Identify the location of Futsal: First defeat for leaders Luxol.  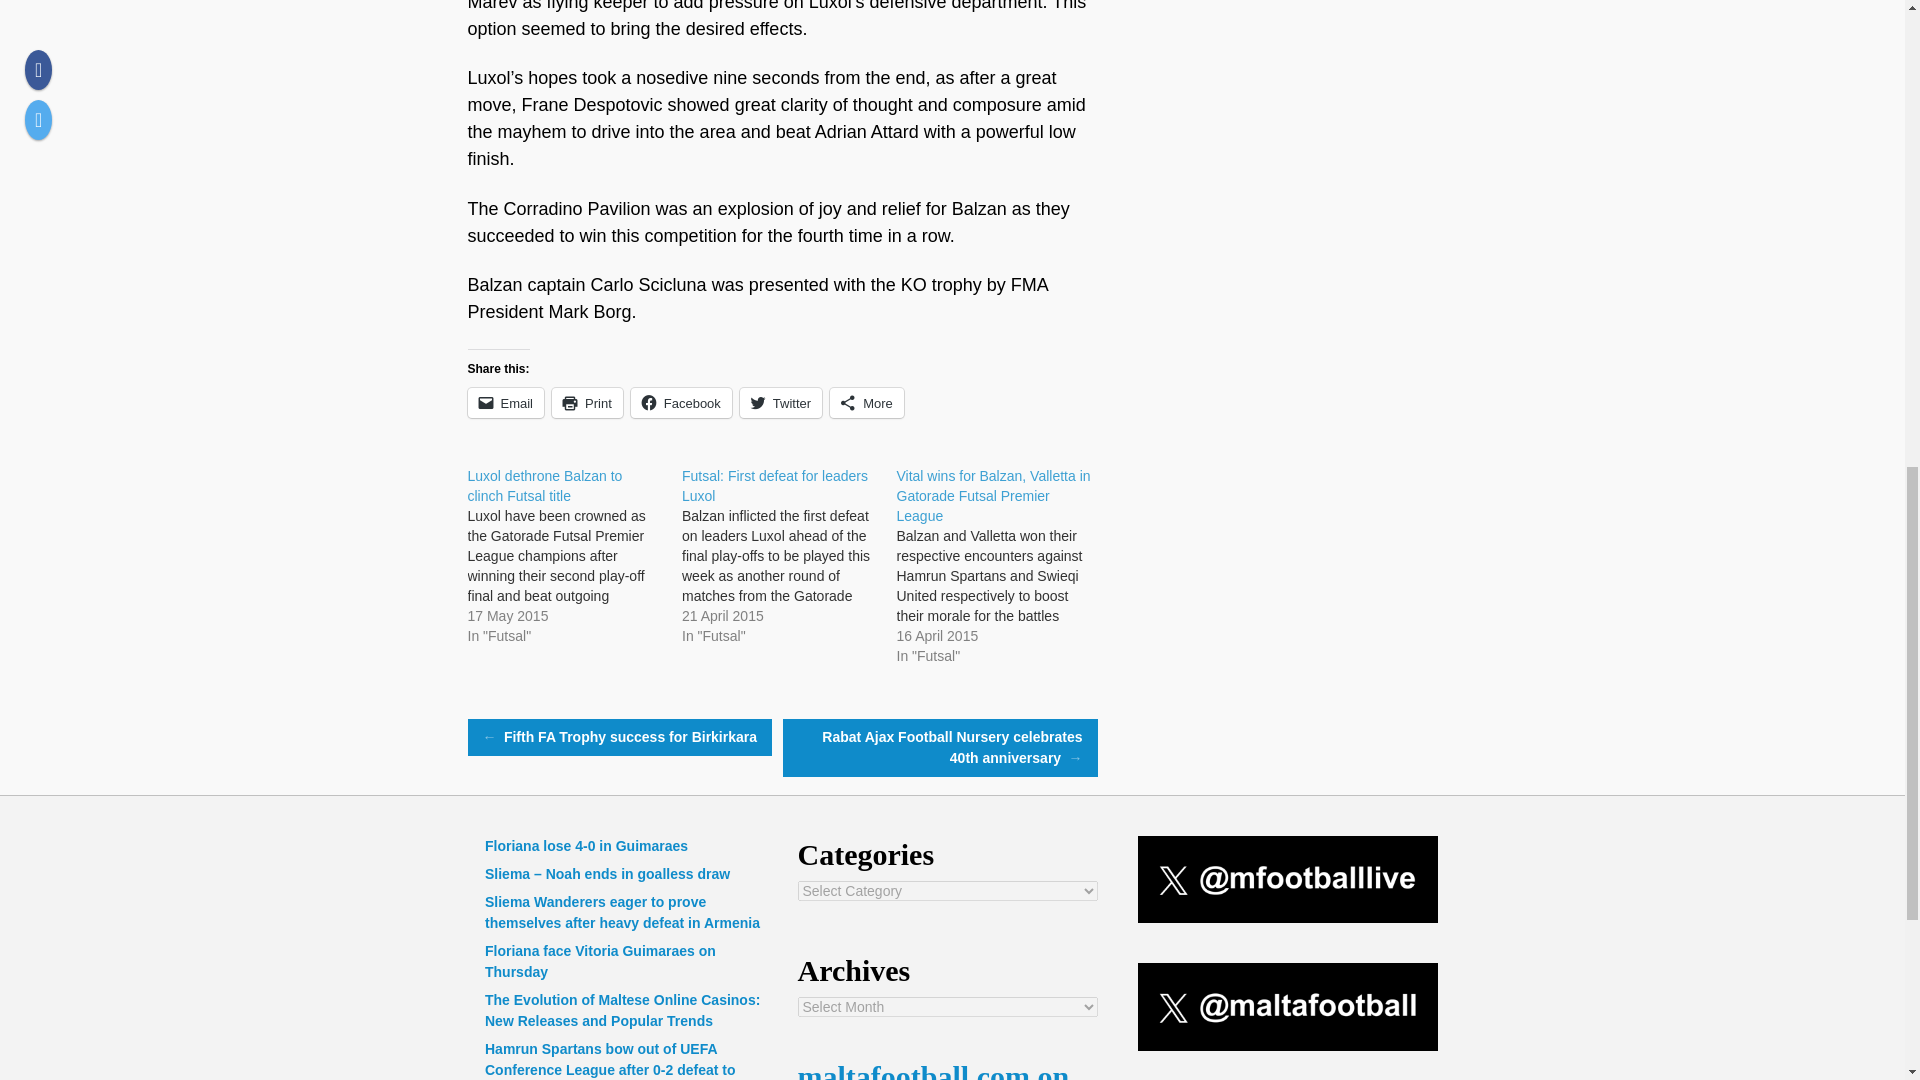
(788, 555).